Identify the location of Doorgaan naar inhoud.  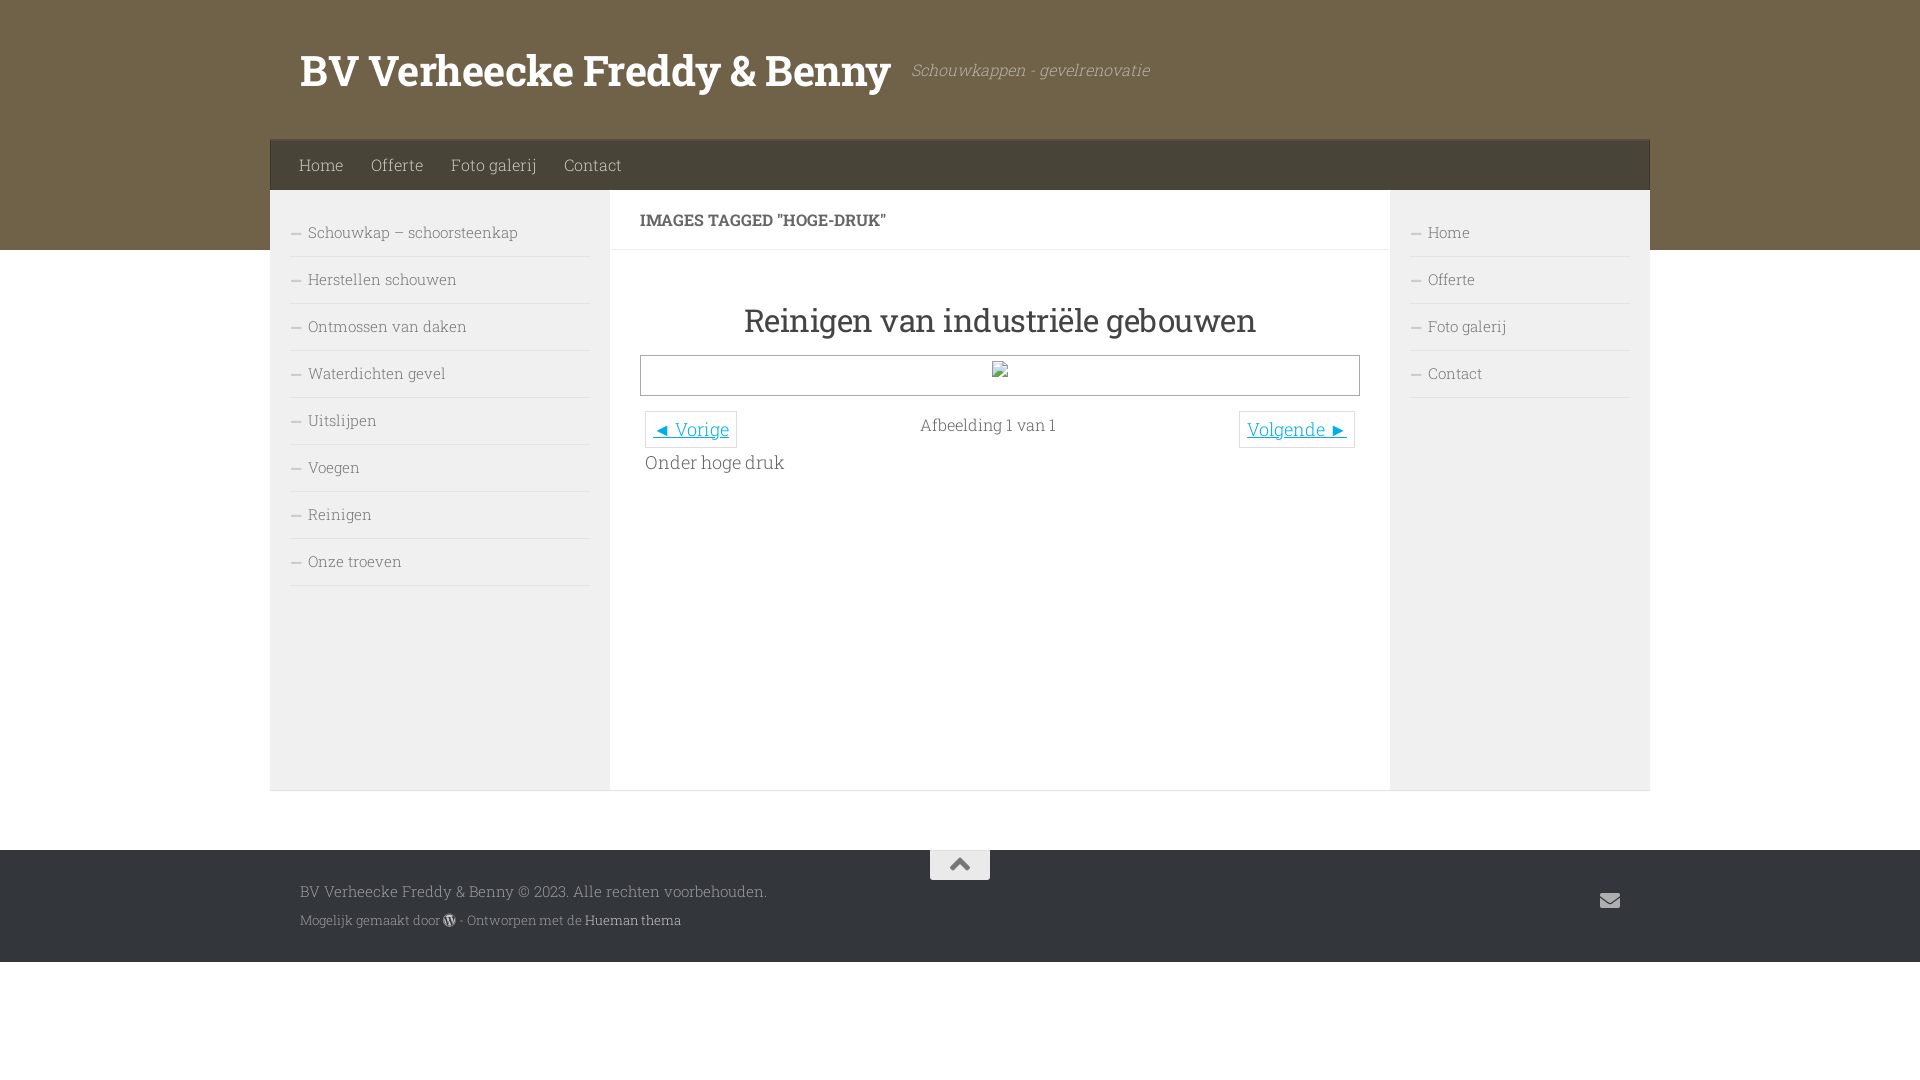
(112, 29).